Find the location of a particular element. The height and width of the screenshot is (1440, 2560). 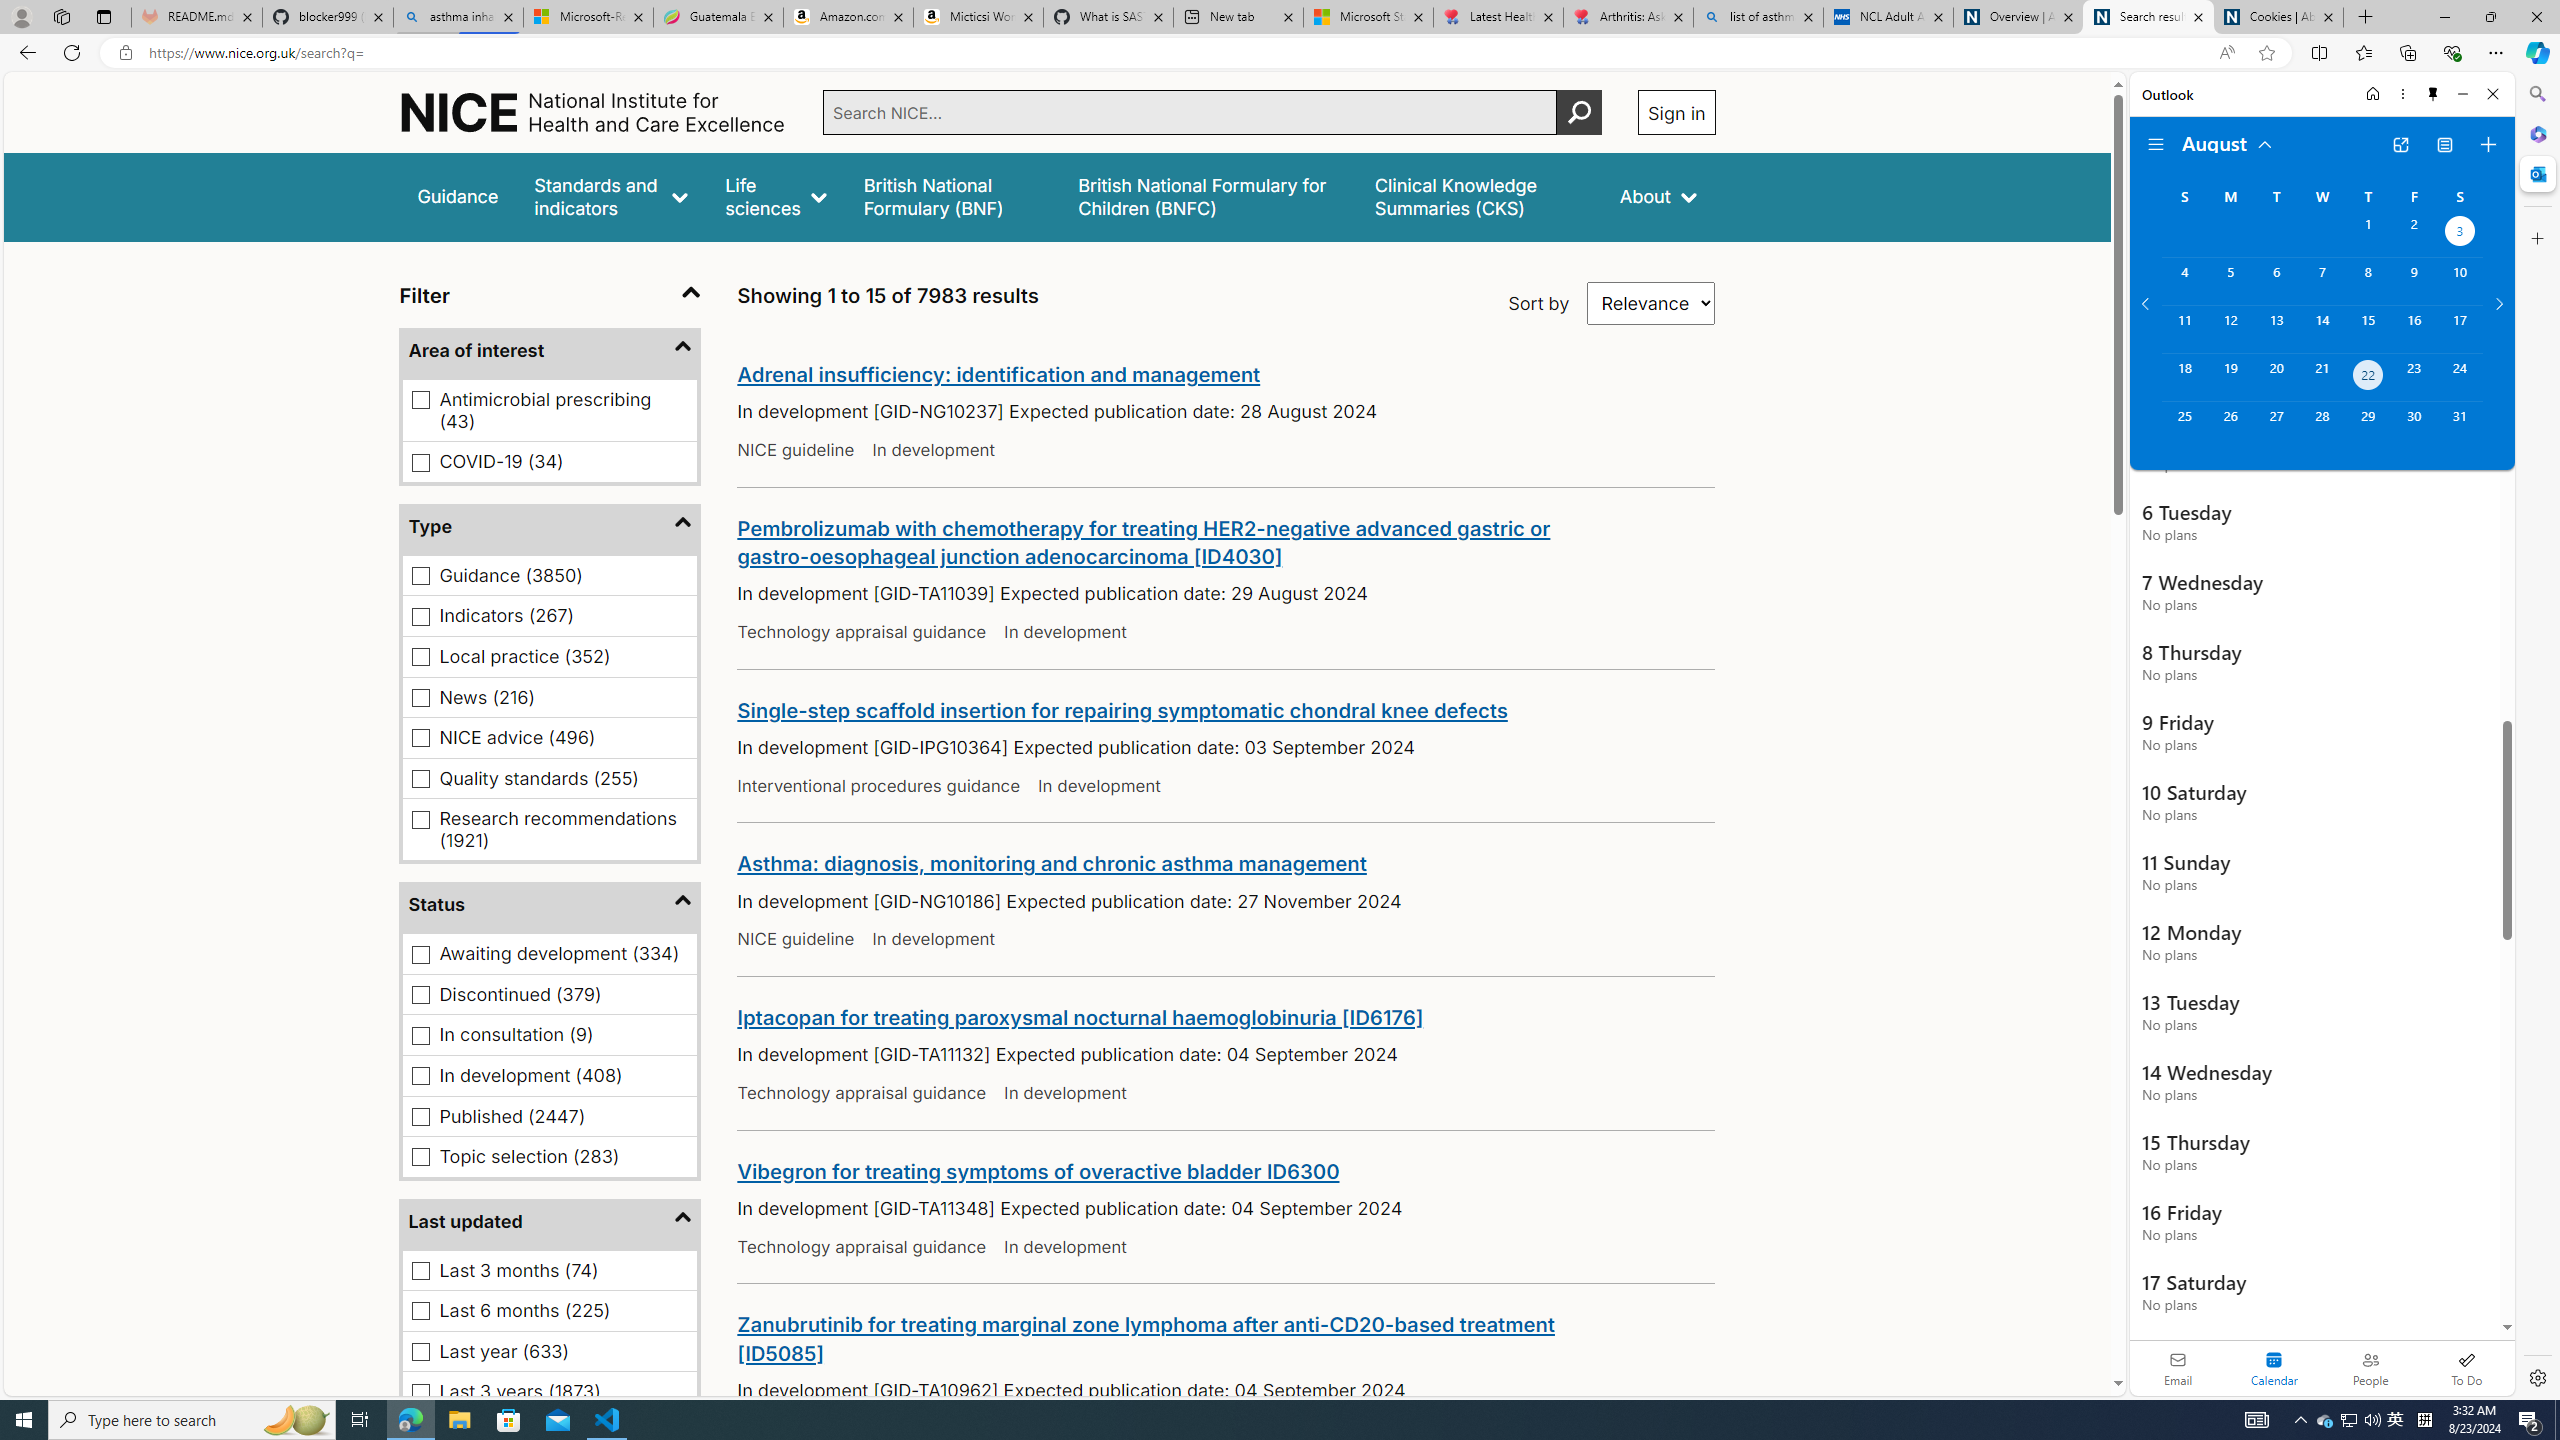

Last 3 years (1873) is located at coordinates (421, 1392).